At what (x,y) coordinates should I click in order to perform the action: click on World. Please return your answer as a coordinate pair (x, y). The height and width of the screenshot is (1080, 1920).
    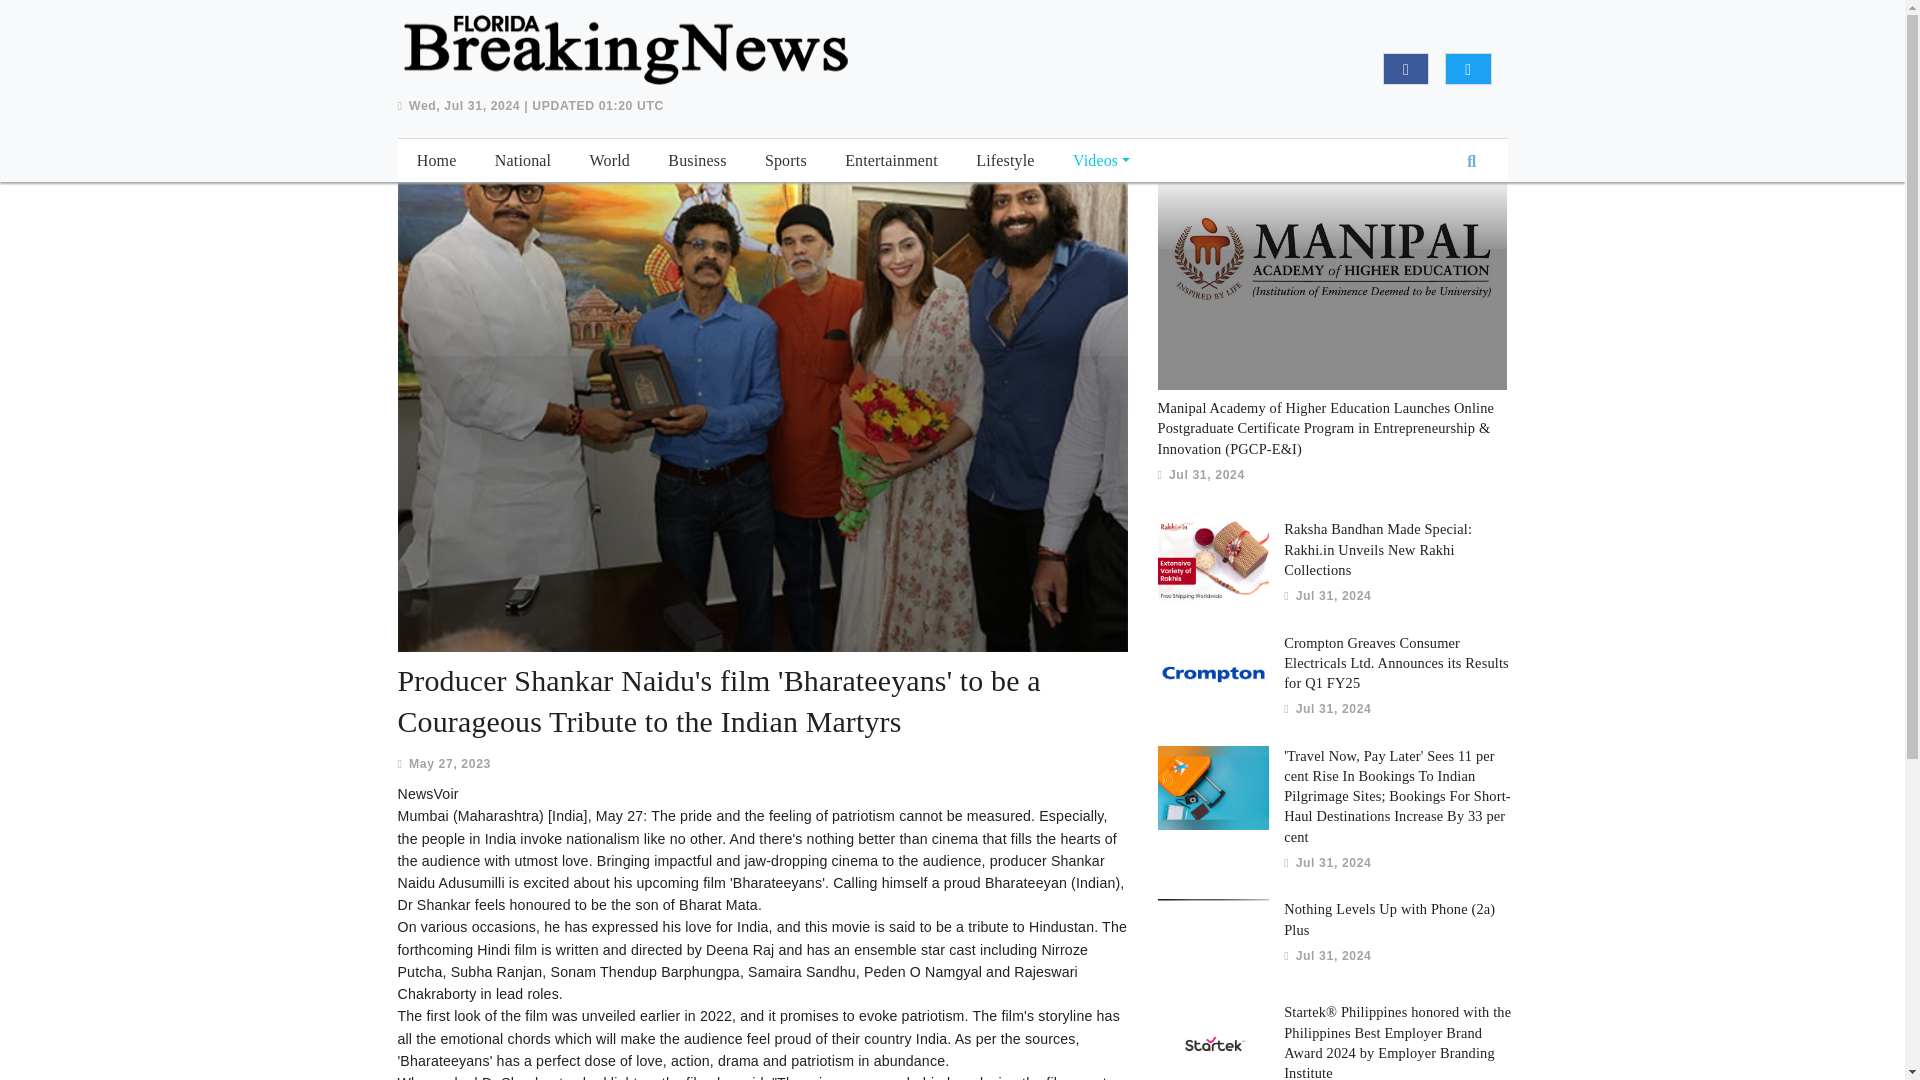
    Looking at the image, I should click on (609, 158).